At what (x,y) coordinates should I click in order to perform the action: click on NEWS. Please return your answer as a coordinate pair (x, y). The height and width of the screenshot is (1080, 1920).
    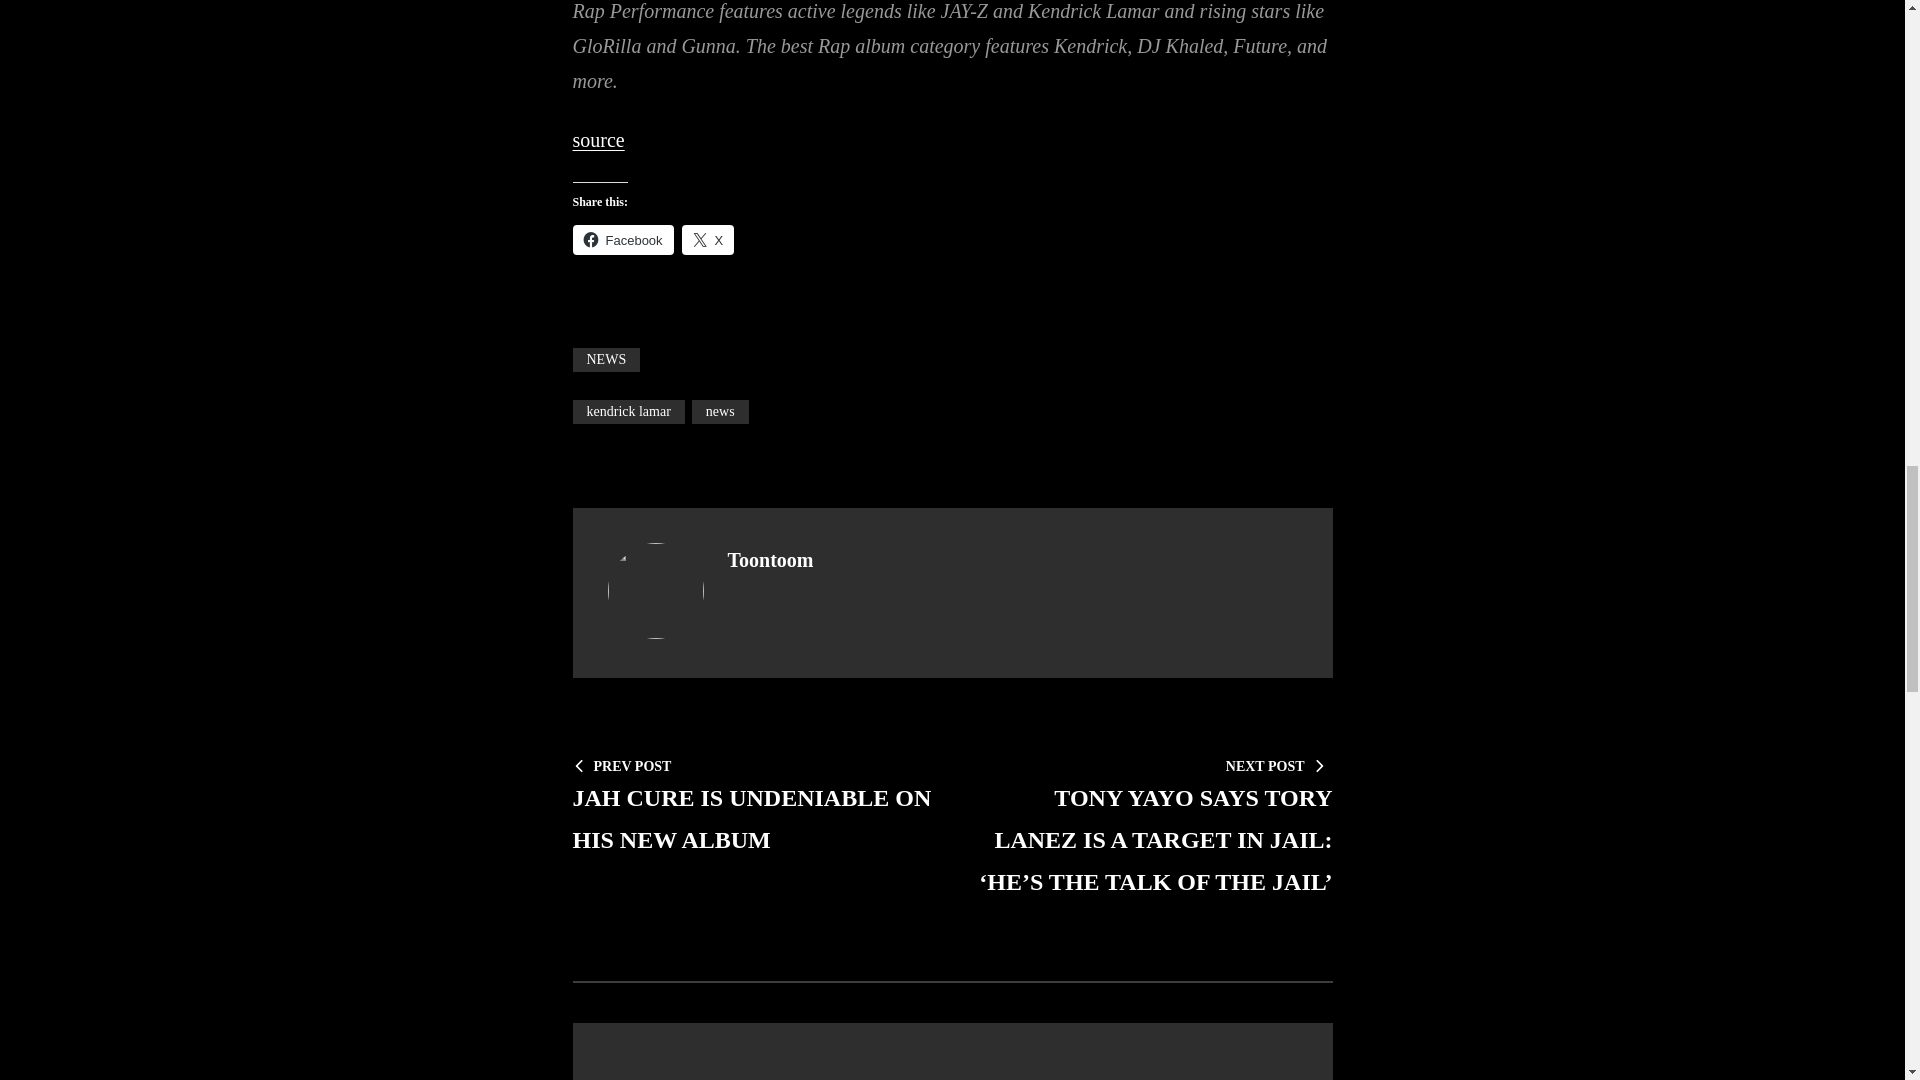
    Looking at the image, I should click on (606, 359).